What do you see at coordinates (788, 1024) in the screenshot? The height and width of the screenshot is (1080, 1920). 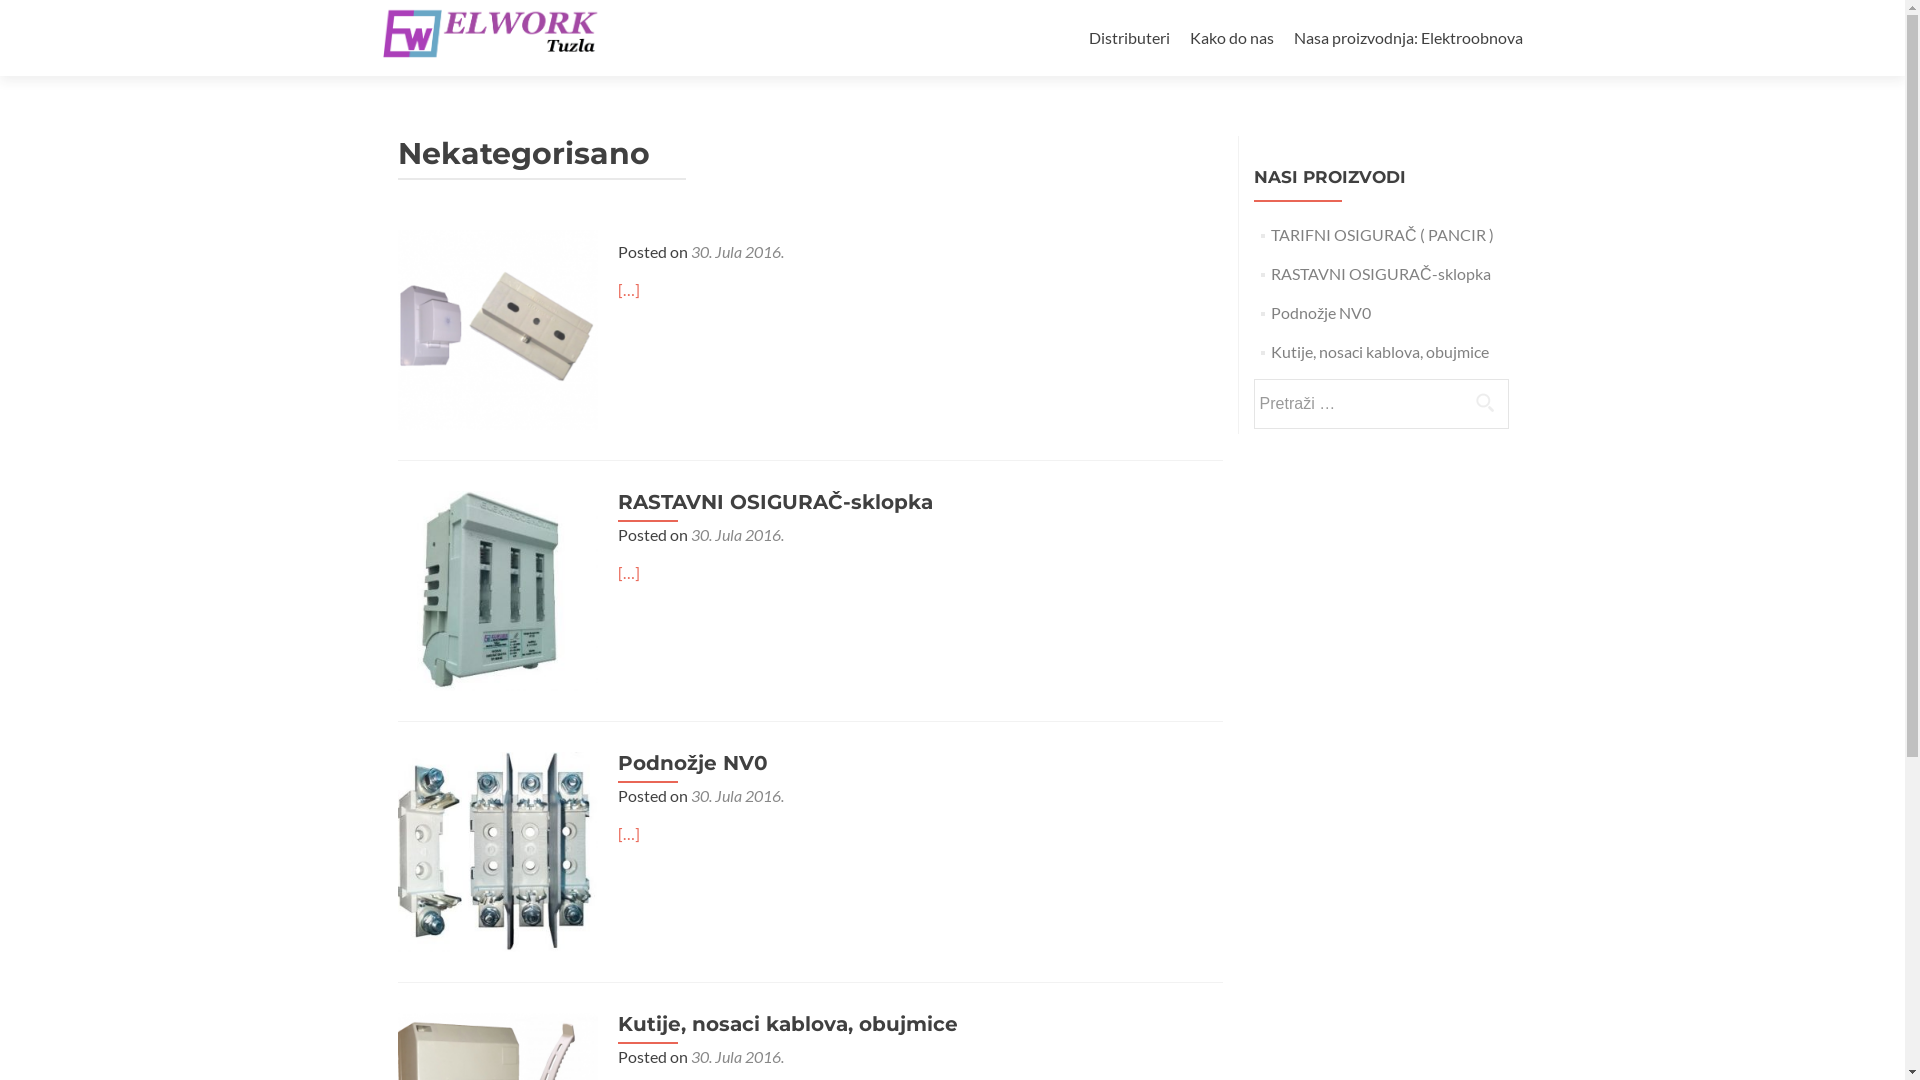 I see `Kutije, nosaci kablova, obujmice` at bounding box center [788, 1024].